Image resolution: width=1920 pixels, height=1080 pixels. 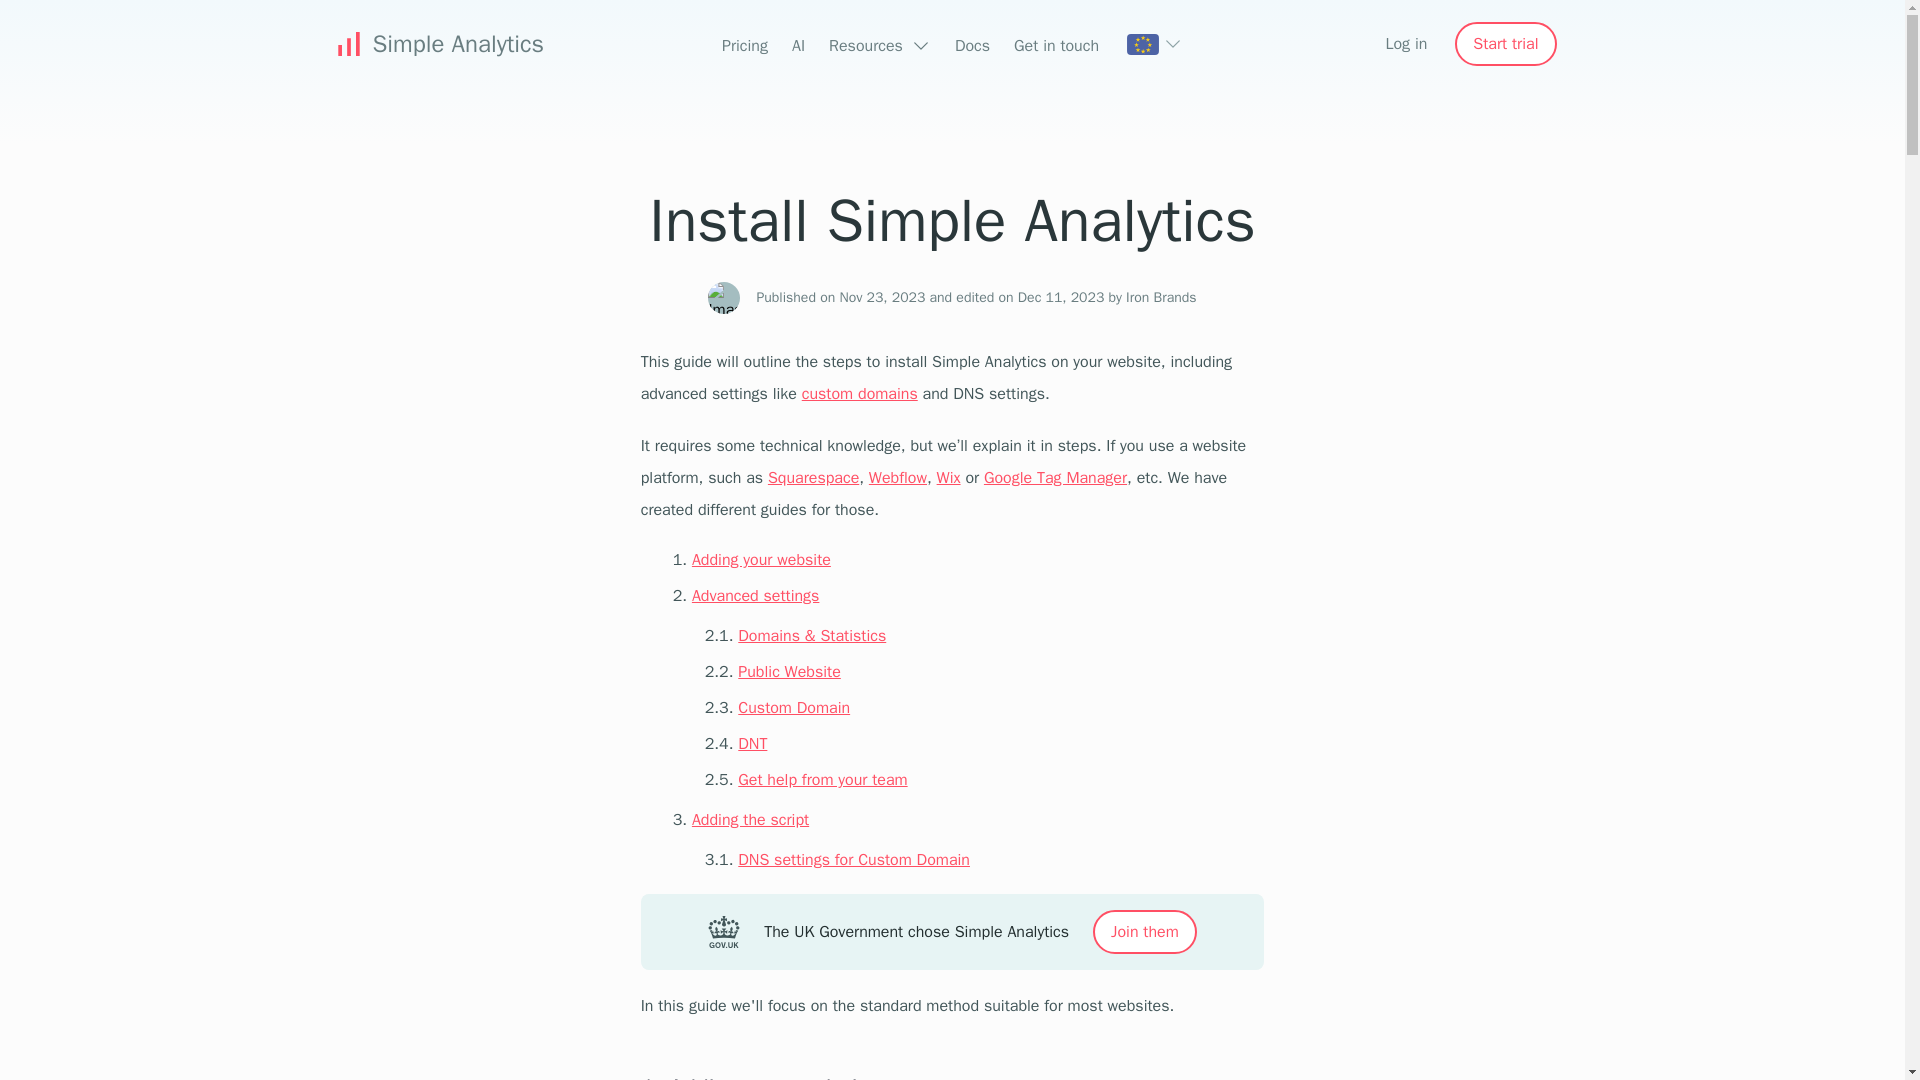 I want to click on Pricing, so click(x=744, y=46).